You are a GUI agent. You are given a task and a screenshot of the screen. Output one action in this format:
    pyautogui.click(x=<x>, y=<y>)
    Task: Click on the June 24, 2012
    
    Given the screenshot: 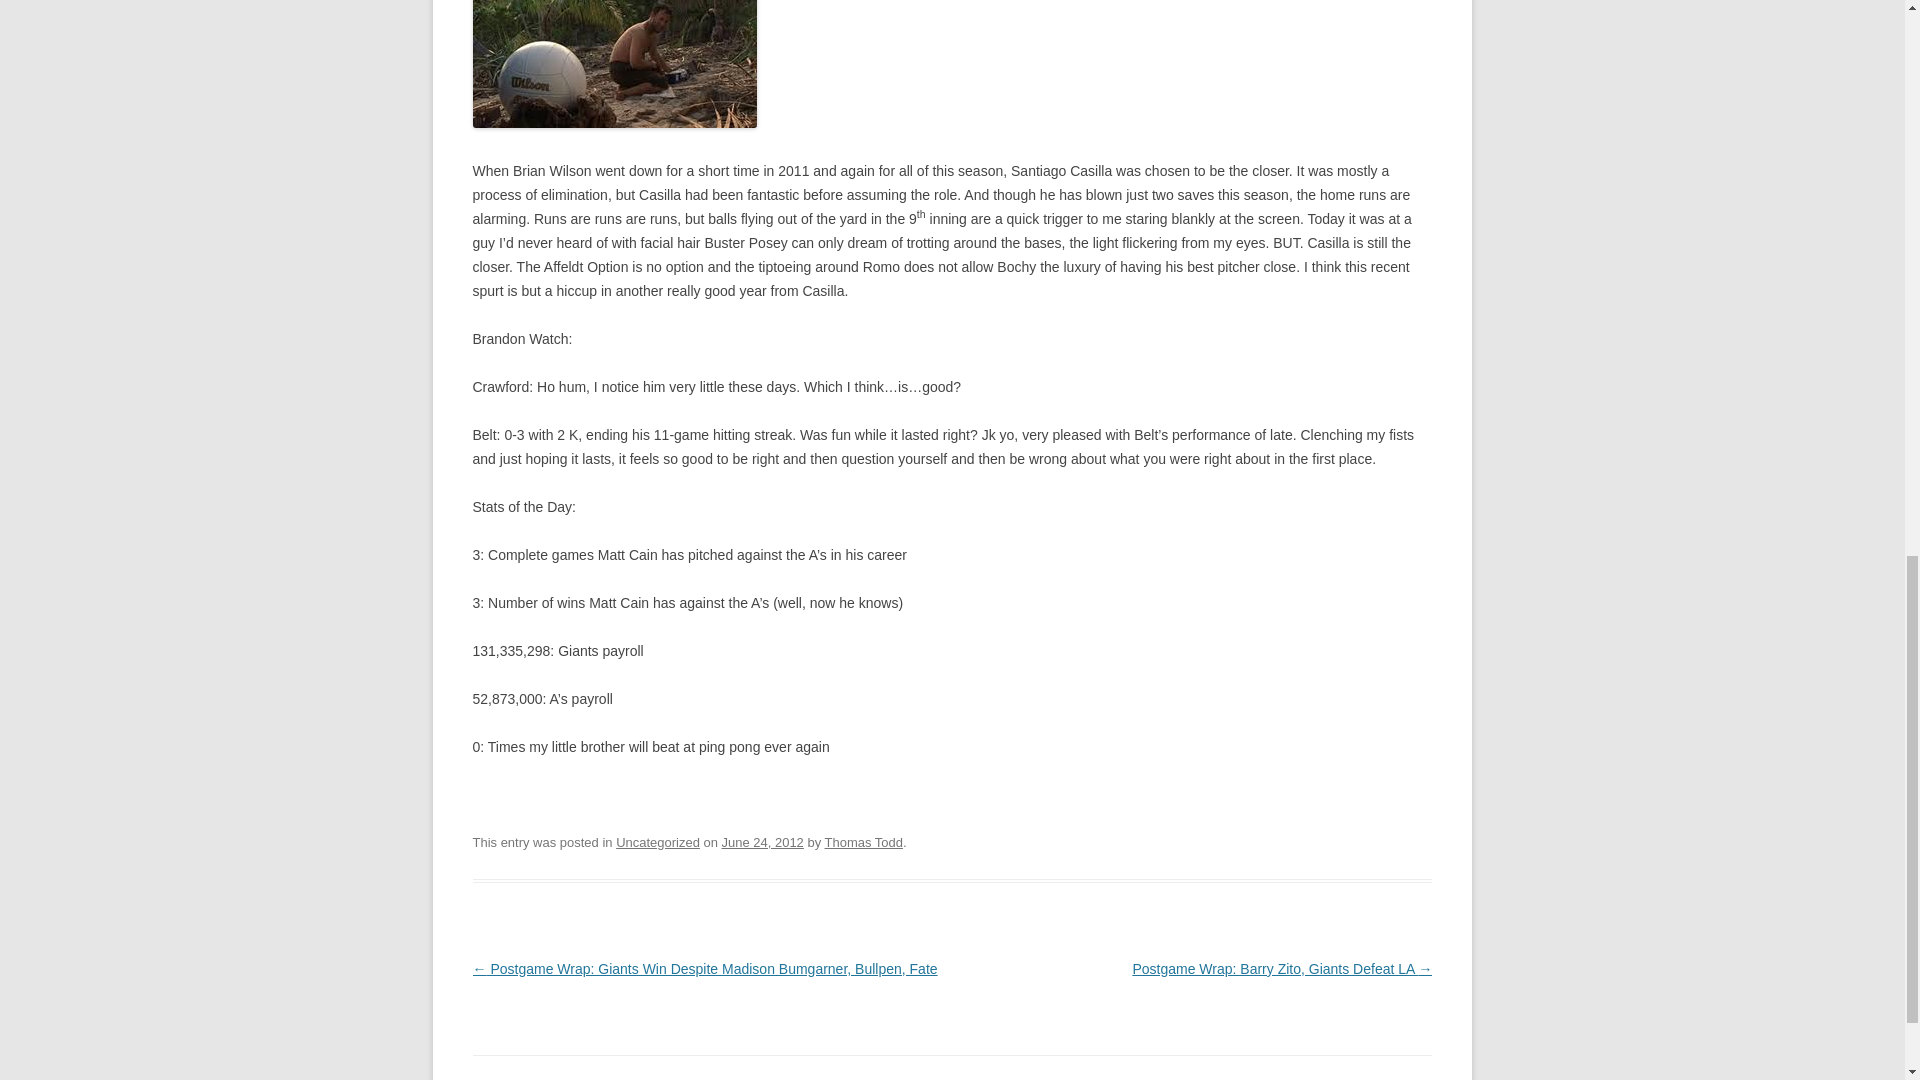 What is the action you would take?
    pyautogui.click(x=762, y=842)
    